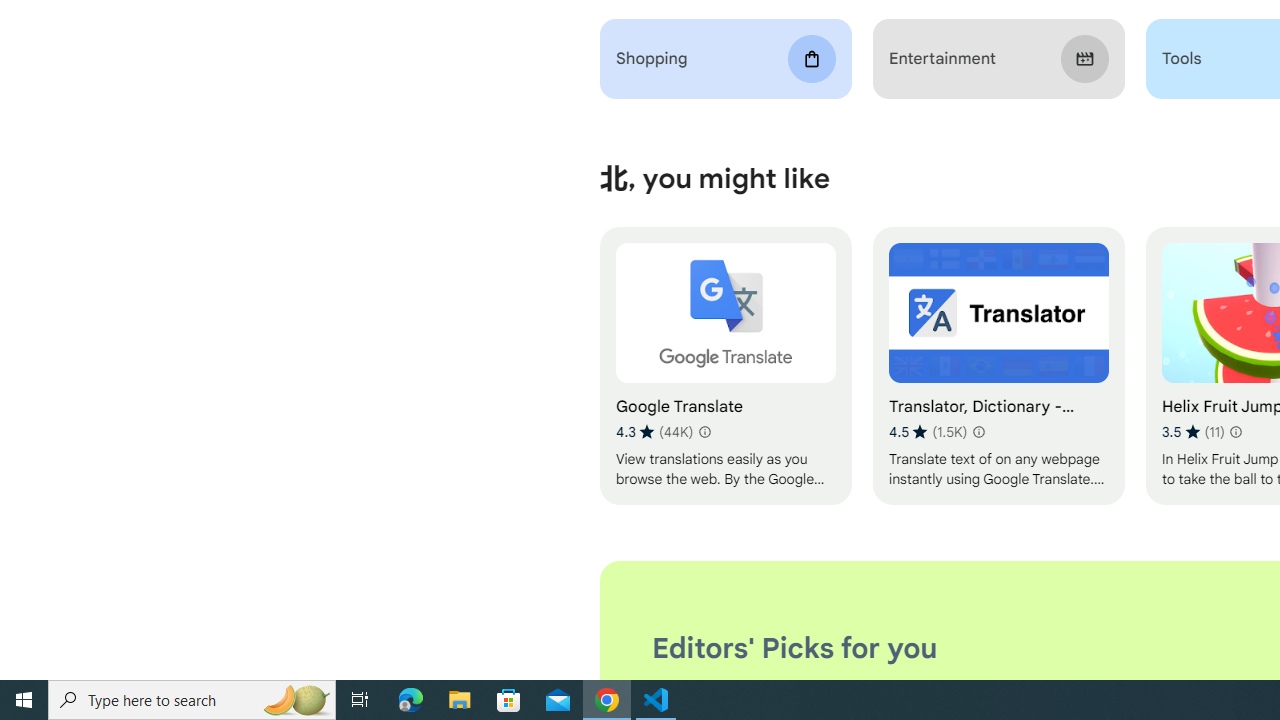 Image resolution: width=1280 pixels, height=720 pixels. Describe the element at coordinates (1192, 432) in the screenshot. I see `Average rating 3.5 out of 5 stars. 11 ratings.` at that location.